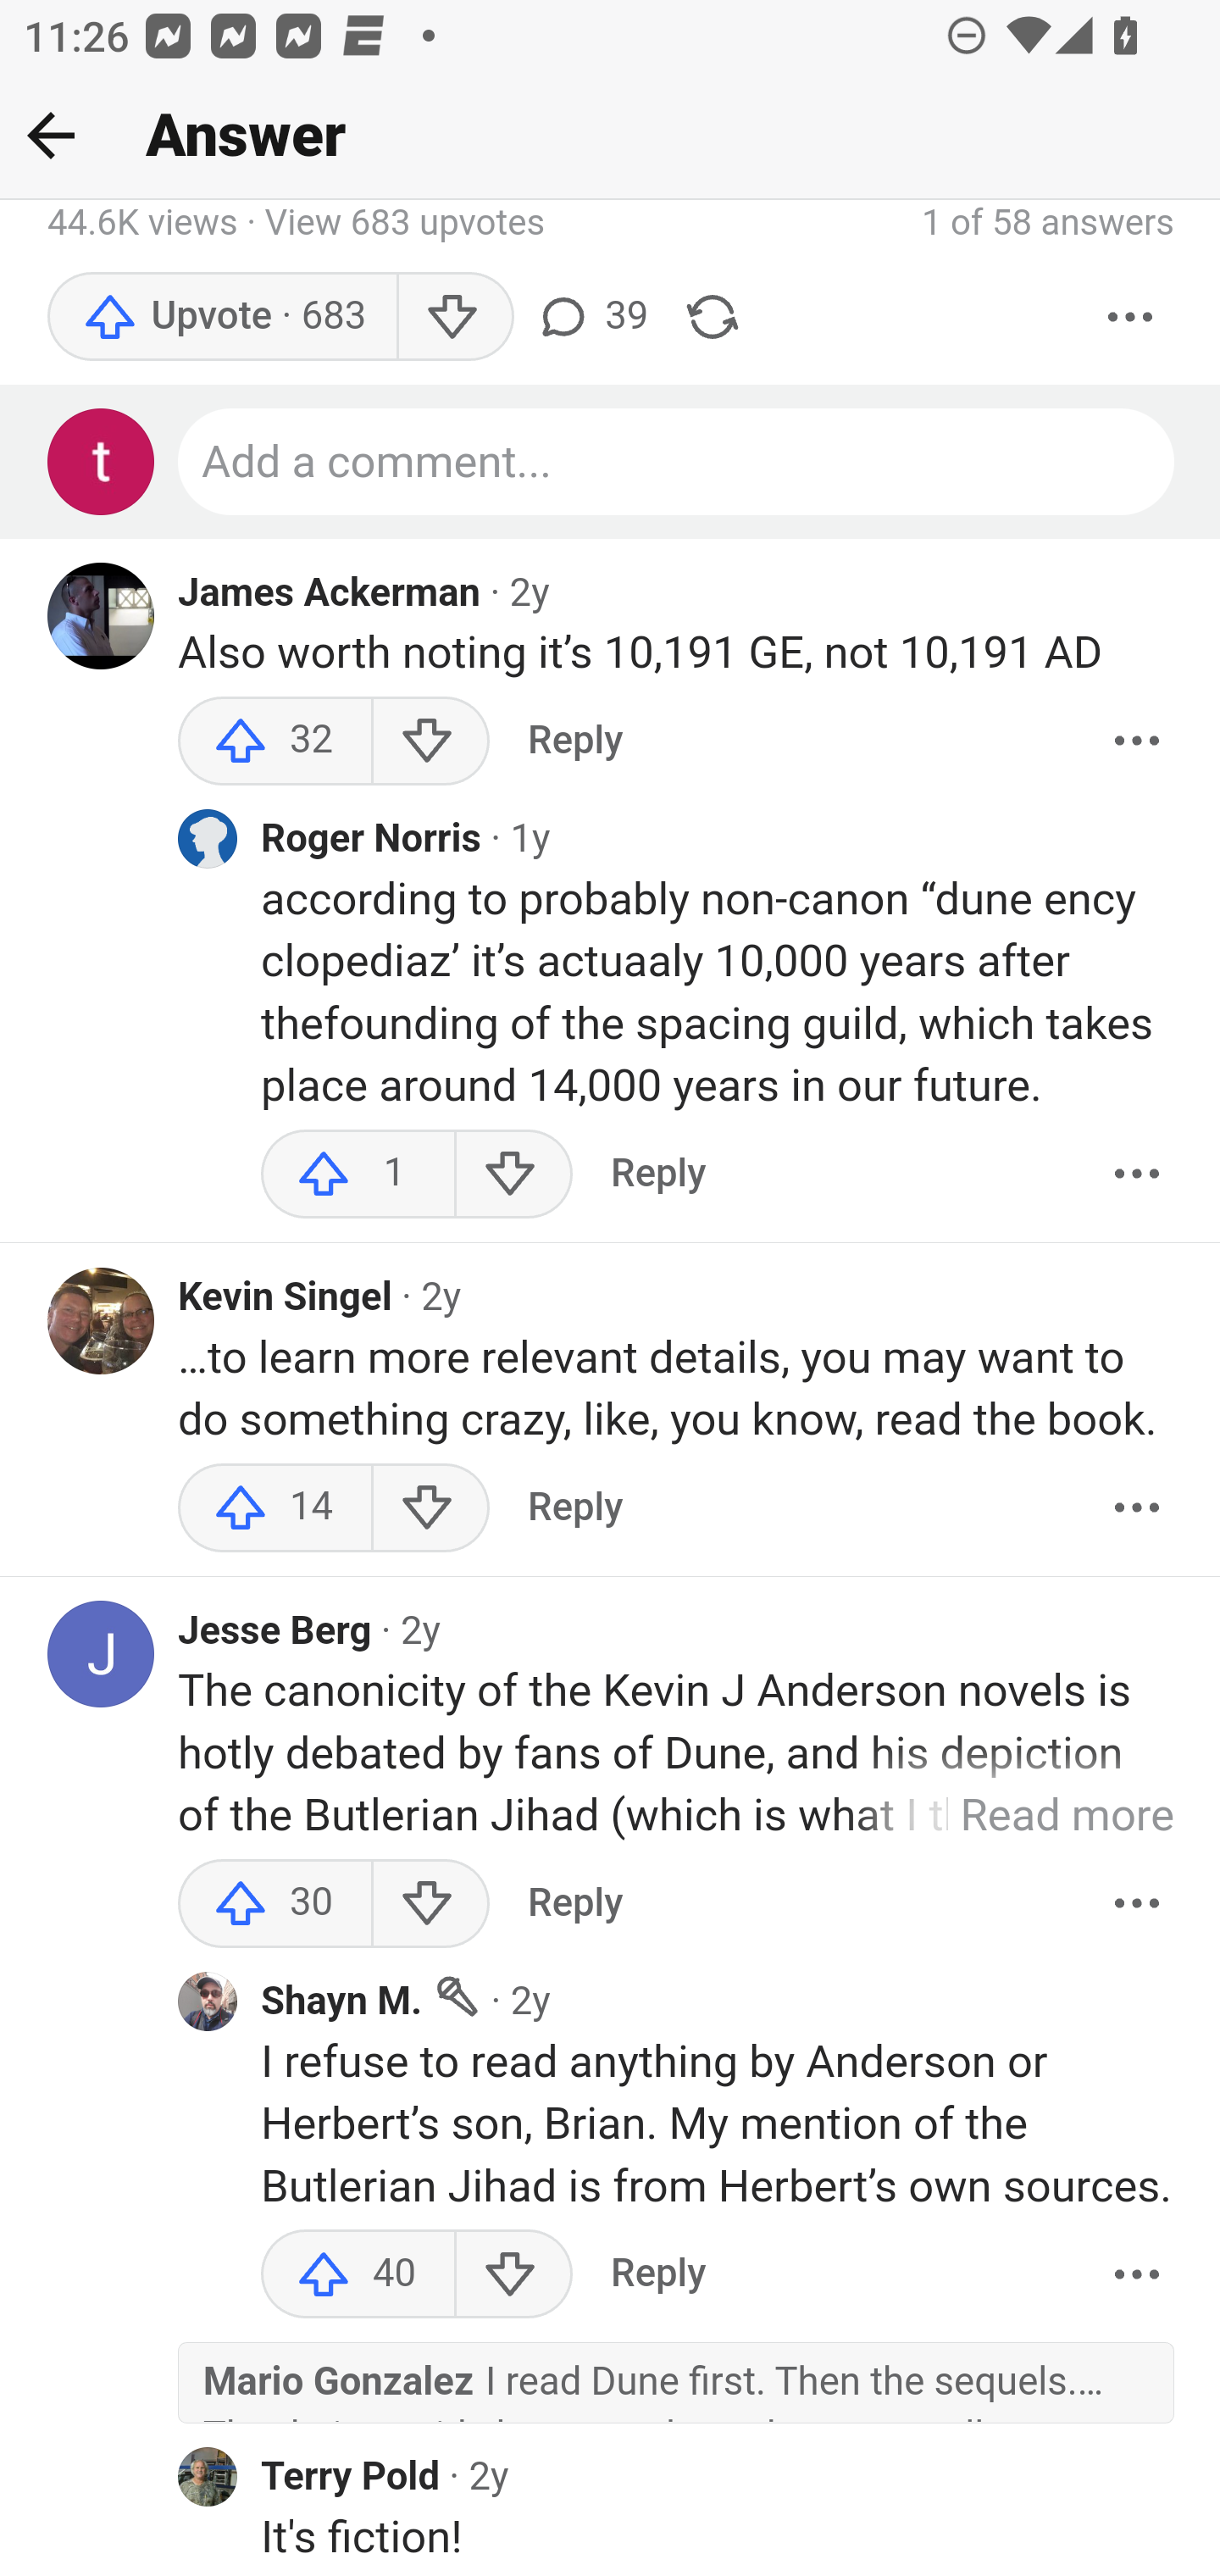 The width and height of the screenshot is (1220, 2576). Describe the element at coordinates (342, 2002) in the screenshot. I see `Shayn M.` at that location.